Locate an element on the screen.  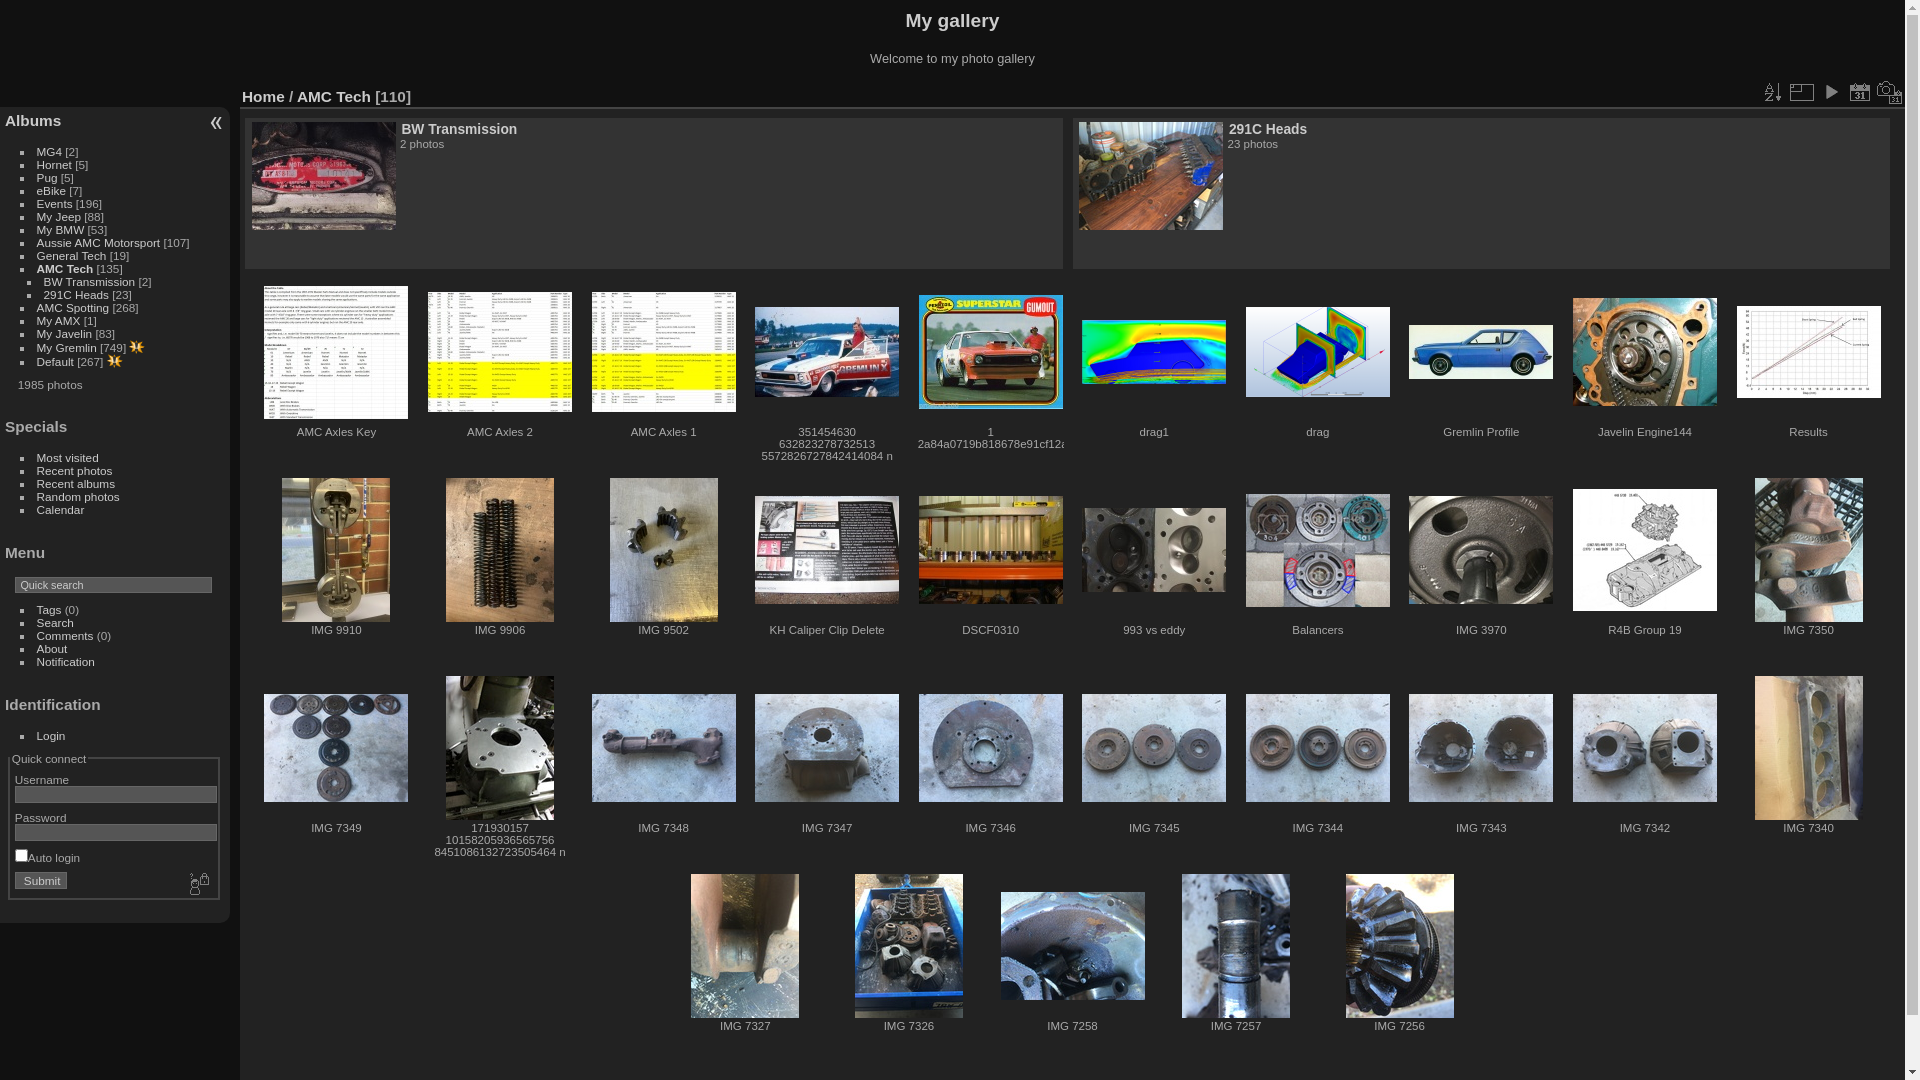
My Jeep is located at coordinates (59, 216).